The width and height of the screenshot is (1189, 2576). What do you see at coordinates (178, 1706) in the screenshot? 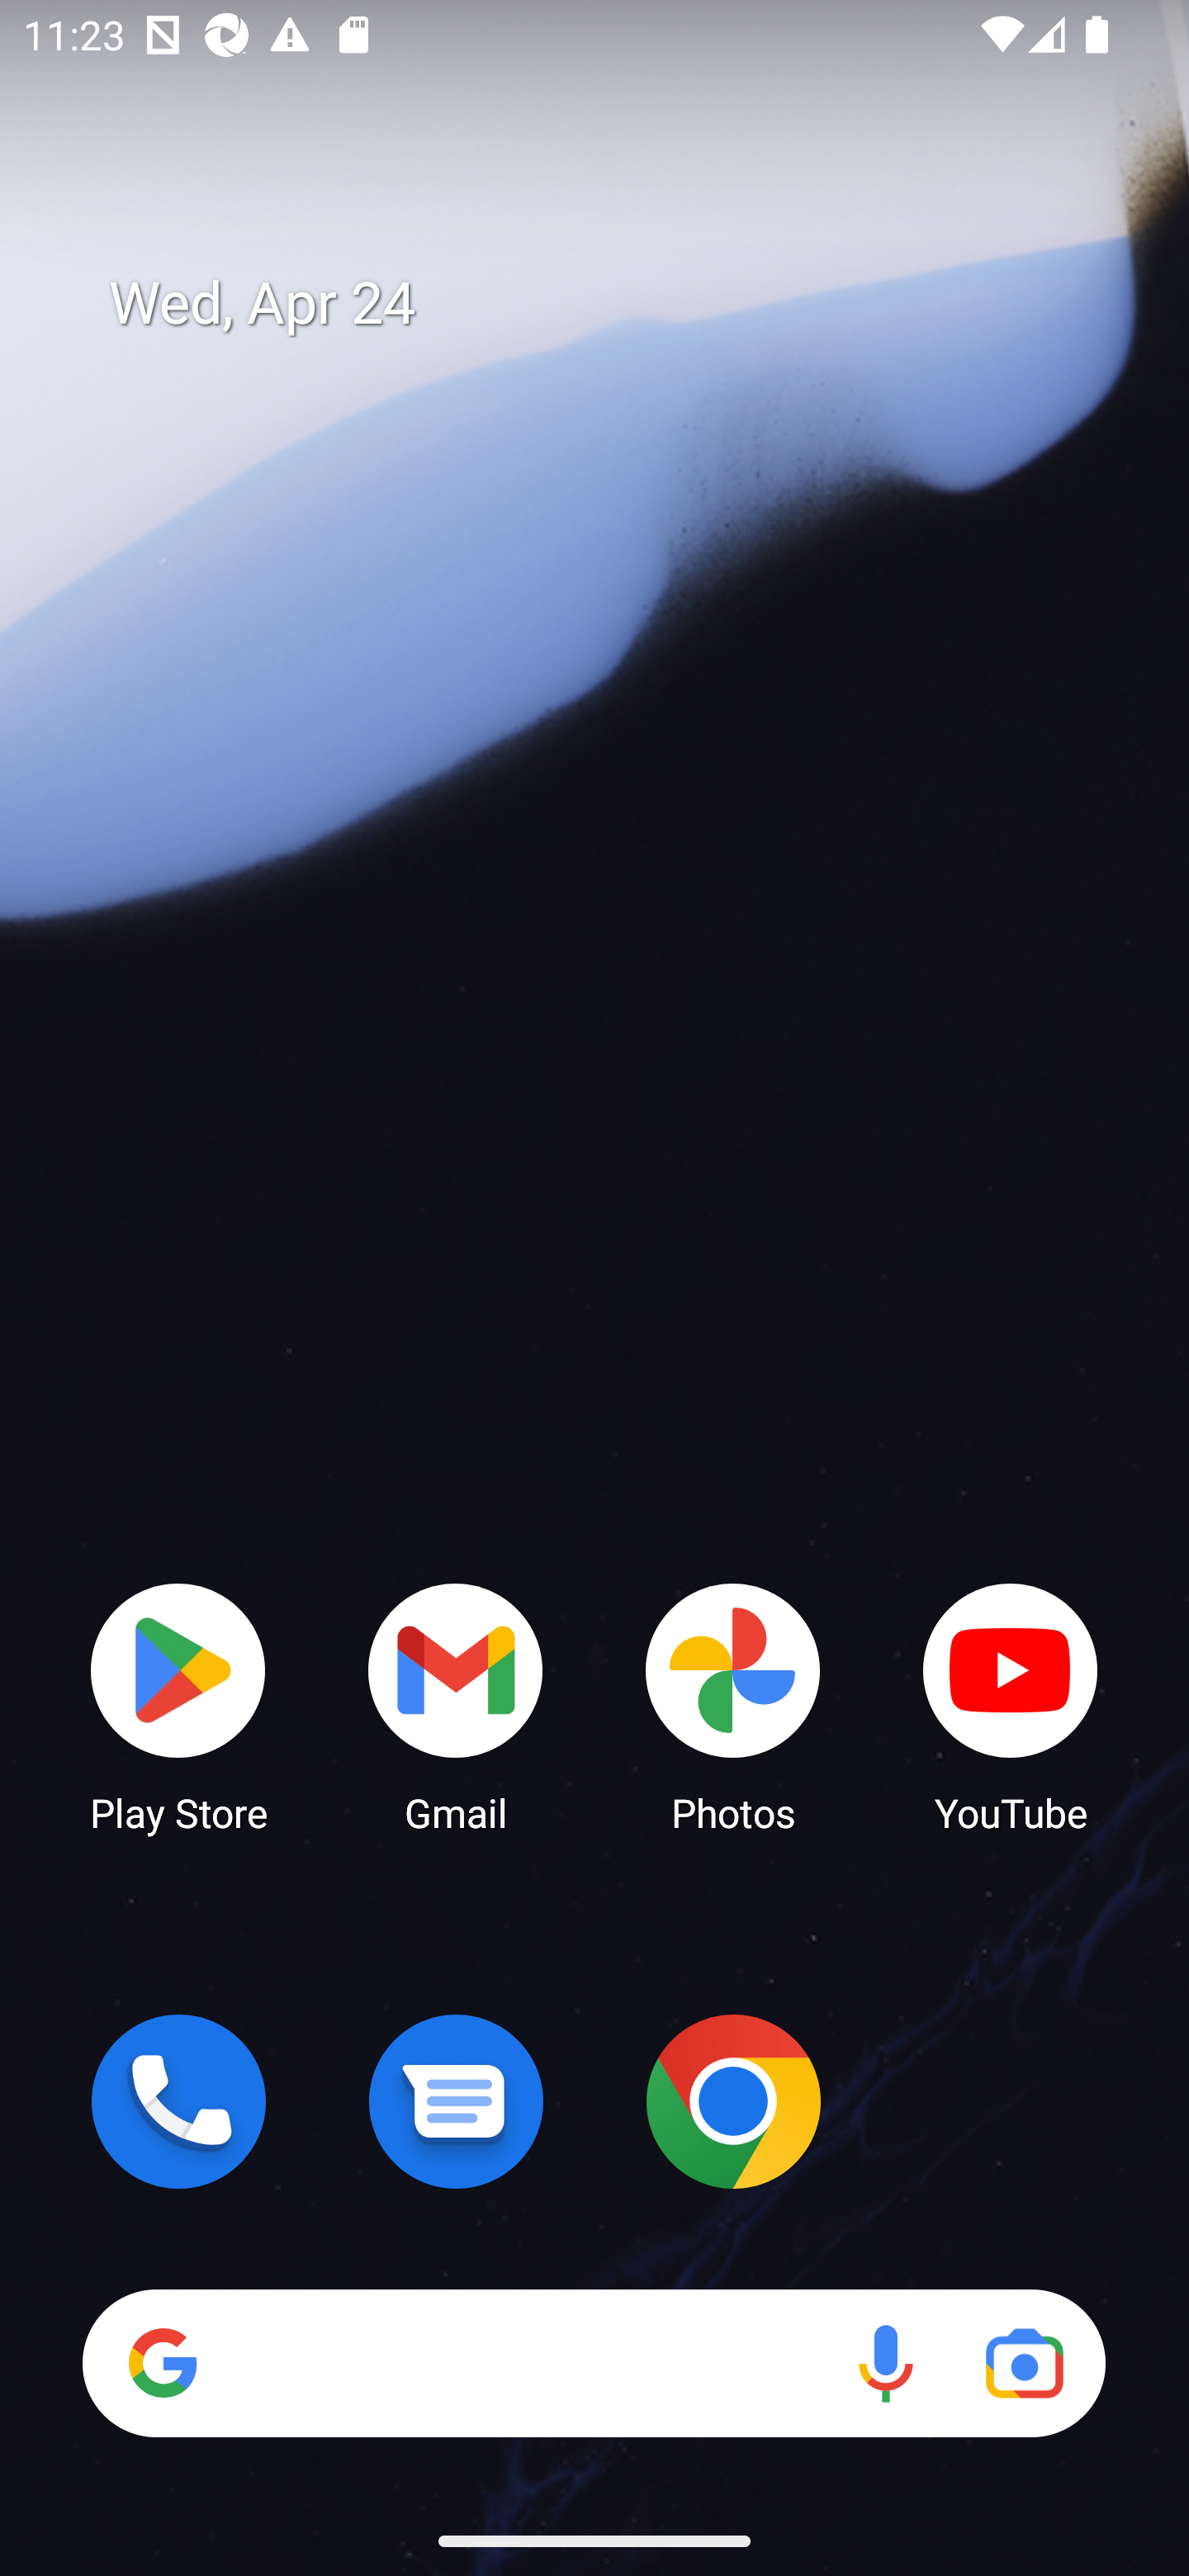
I see `Play Store` at bounding box center [178, 1706].